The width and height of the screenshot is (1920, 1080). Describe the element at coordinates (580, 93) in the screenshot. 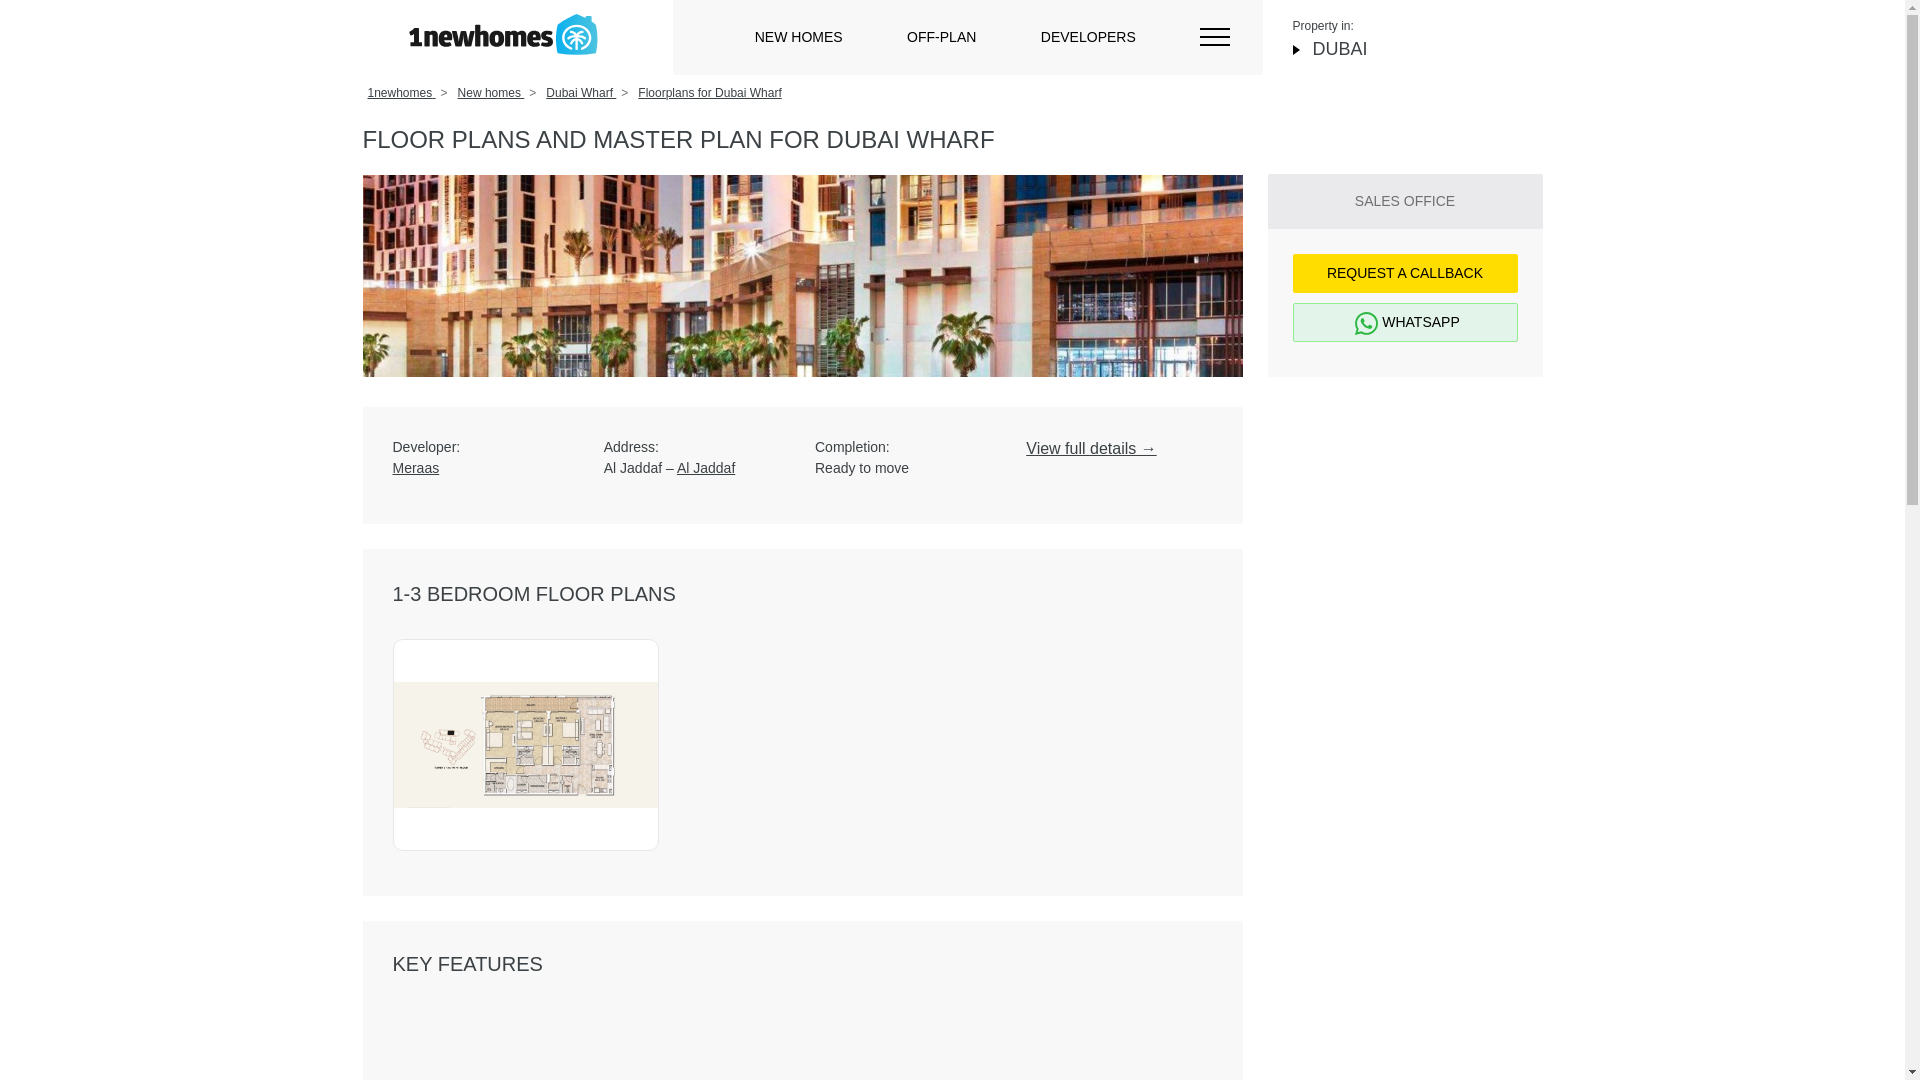

I see `Dubai Wharf` at that location.